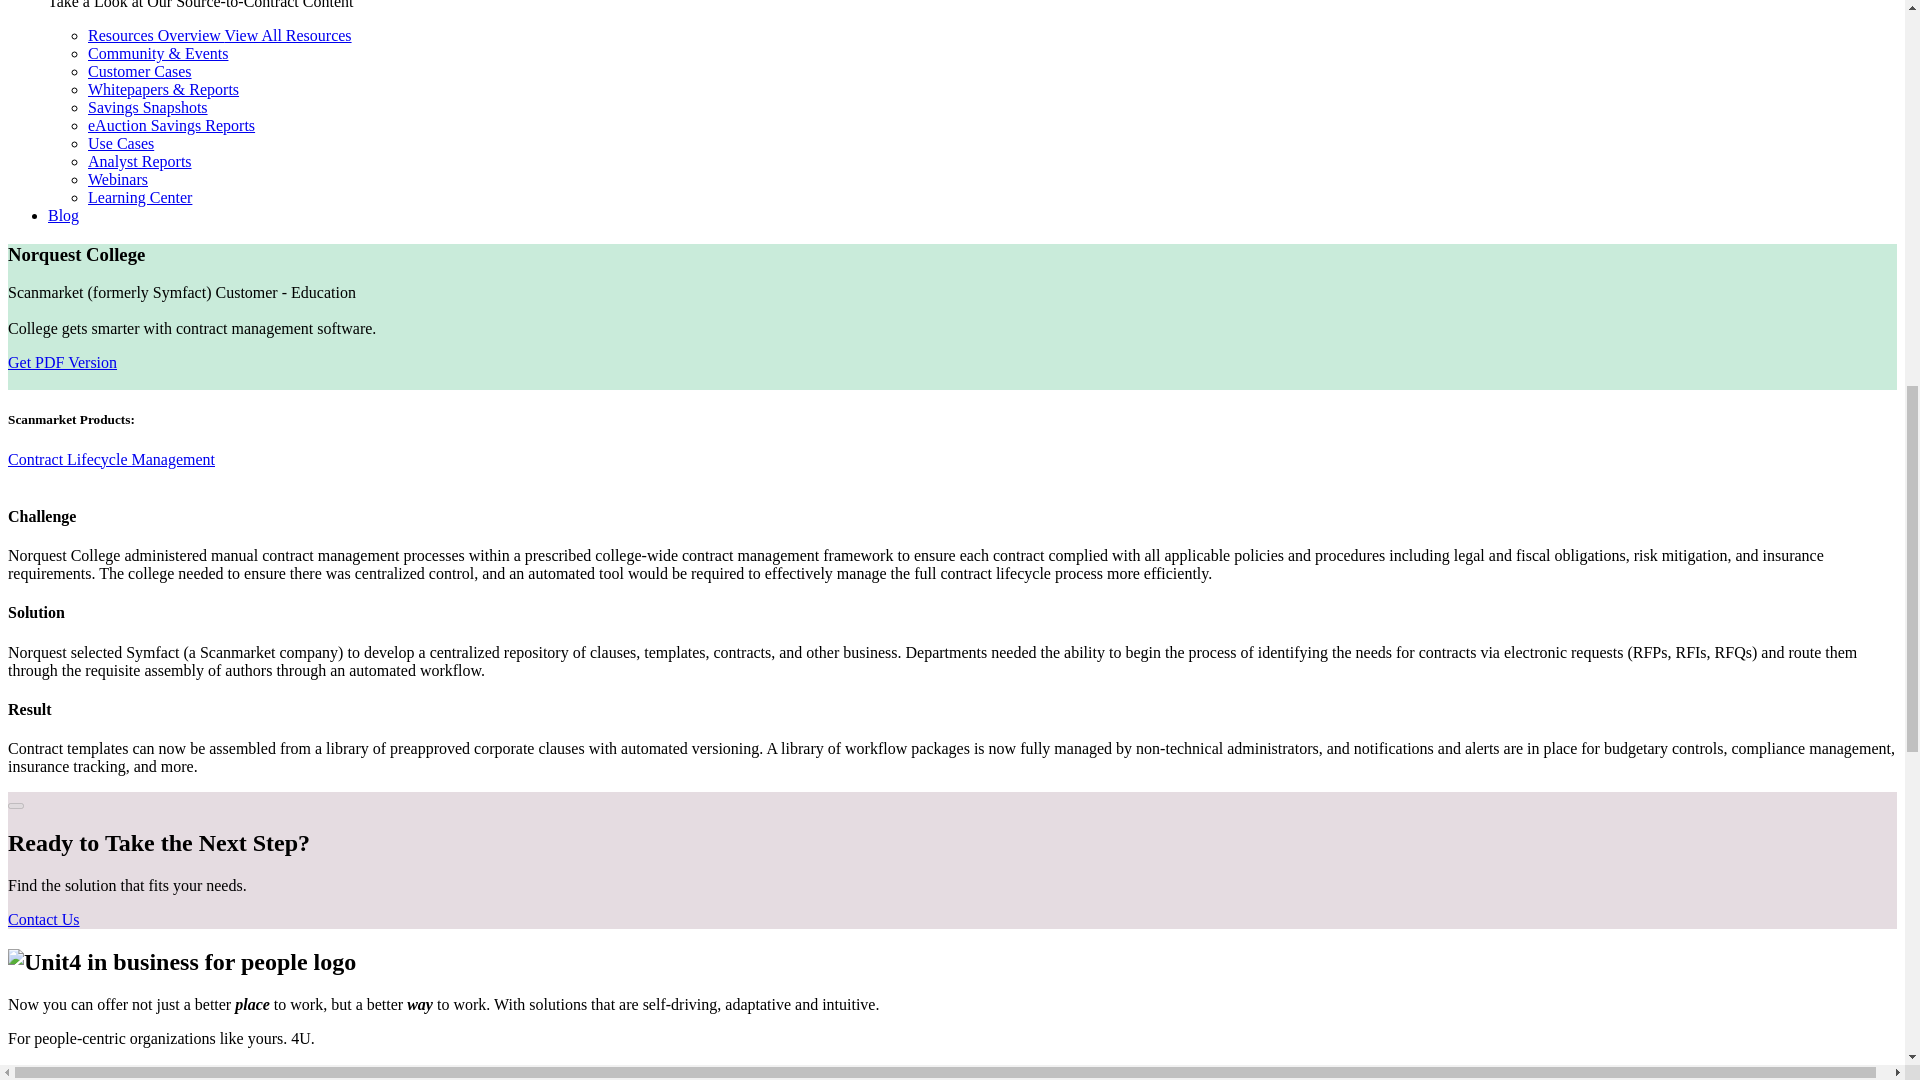 The image size is (1920, 1080). I want to click on Blog, so click(63, 215).